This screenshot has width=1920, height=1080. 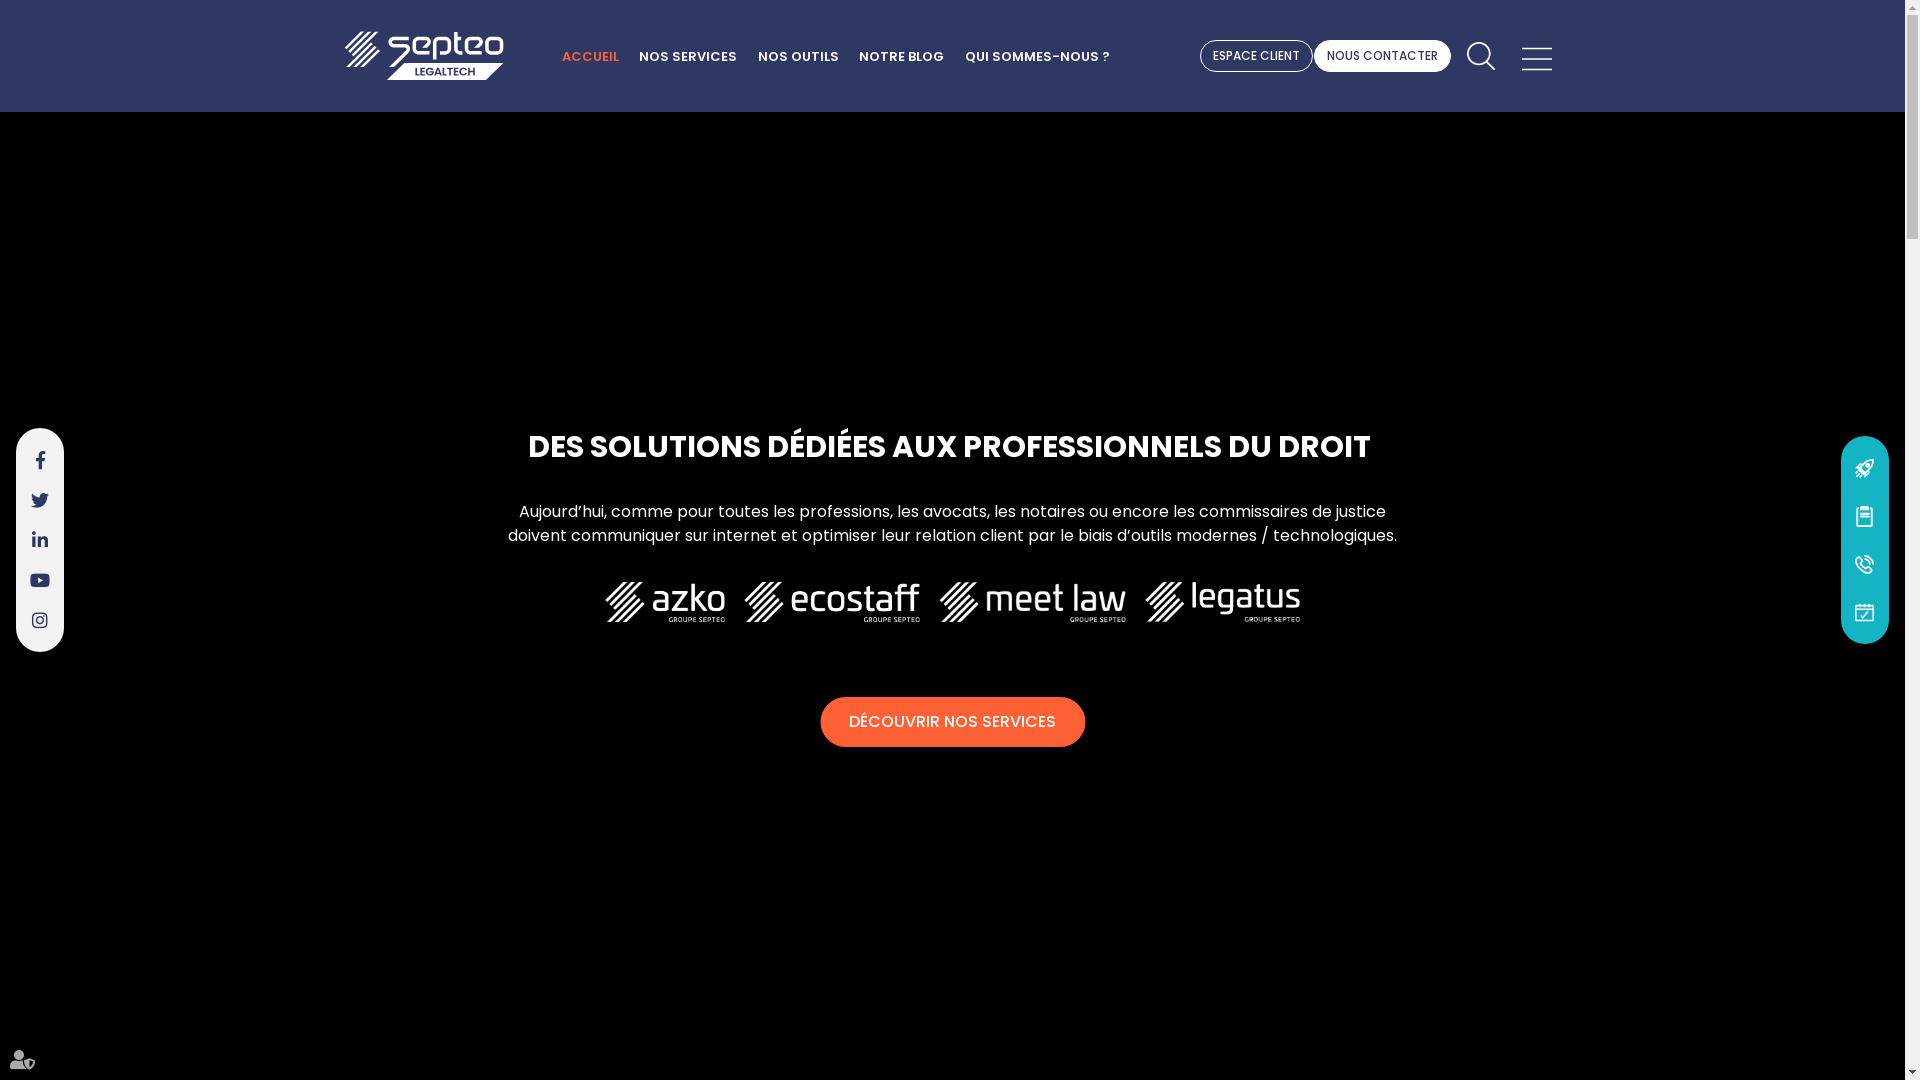 What do you see at coordinates (688, 57) in the screenshot?
I see `NOS SERVICES` at bounding box center [688, 57].